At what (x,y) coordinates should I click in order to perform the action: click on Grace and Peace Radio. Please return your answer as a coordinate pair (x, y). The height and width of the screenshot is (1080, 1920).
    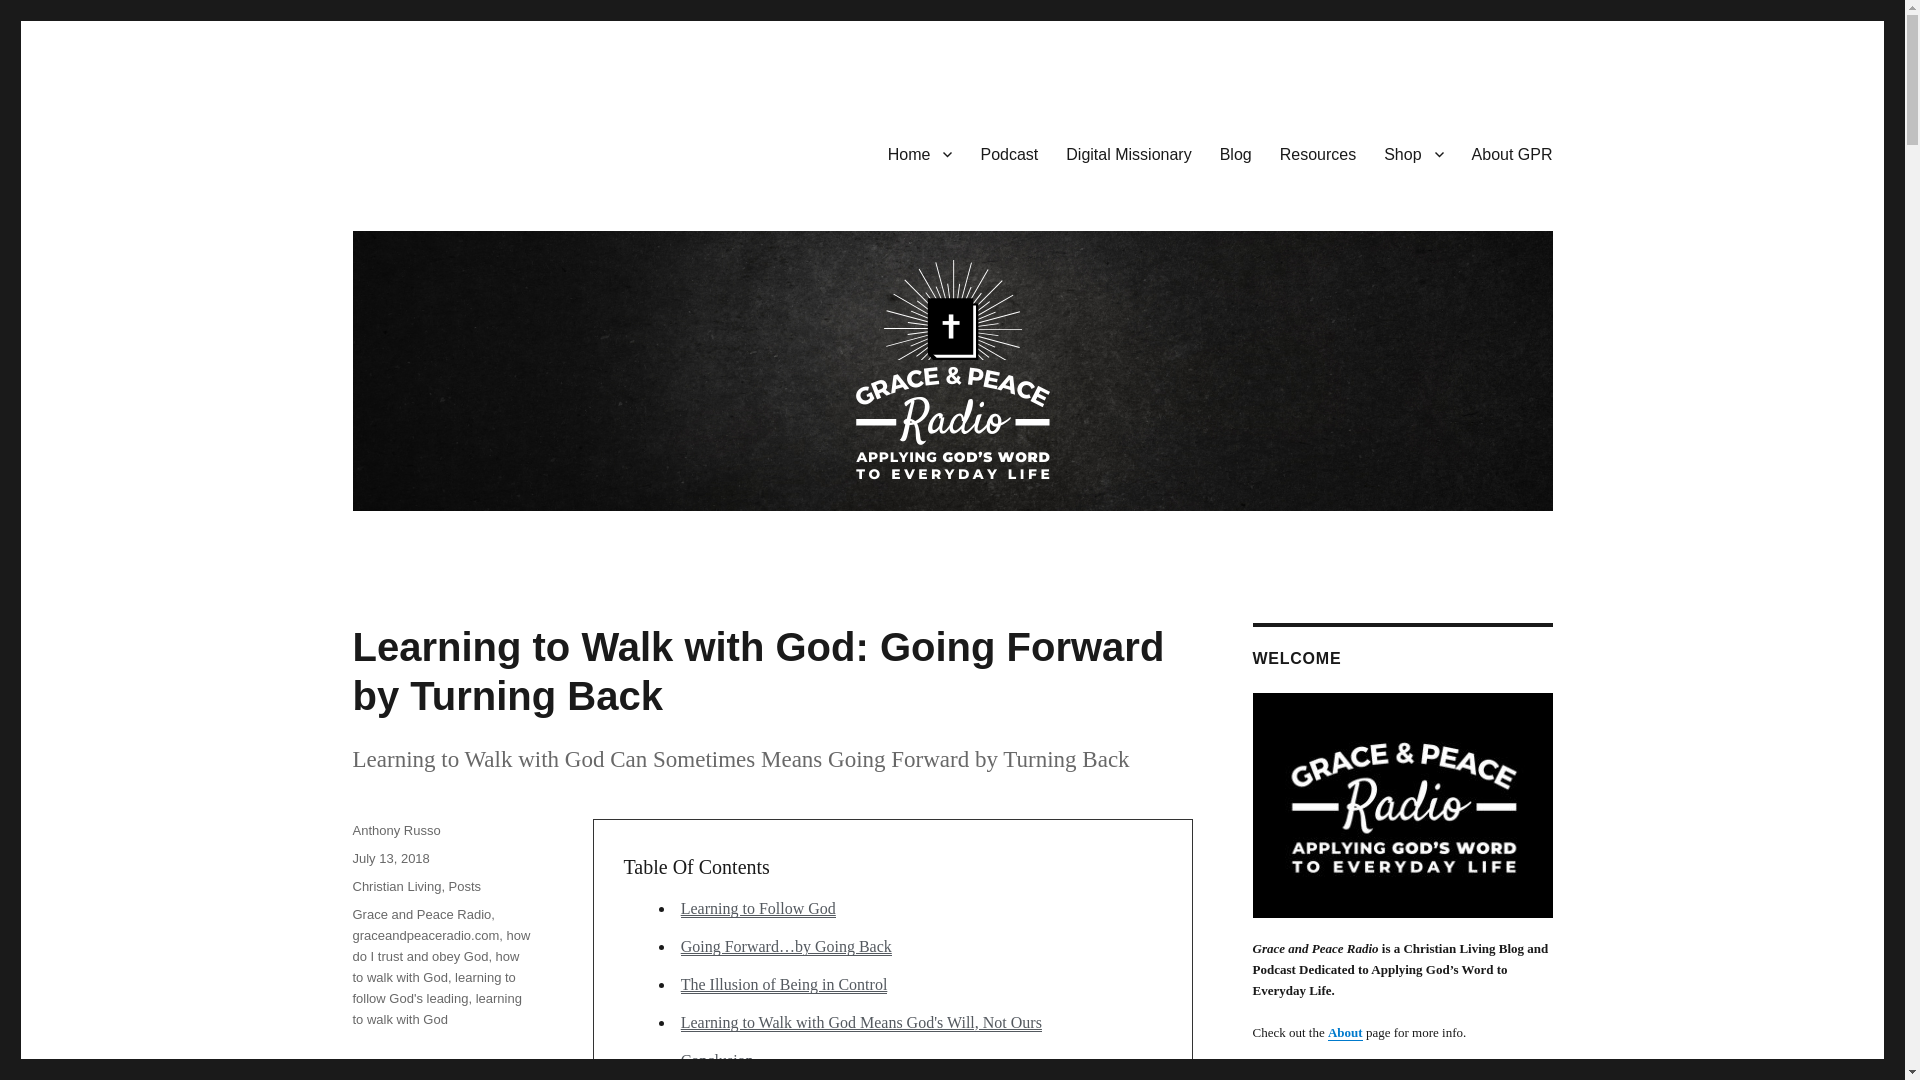
    Looking at the image, I should click on (421, 914).